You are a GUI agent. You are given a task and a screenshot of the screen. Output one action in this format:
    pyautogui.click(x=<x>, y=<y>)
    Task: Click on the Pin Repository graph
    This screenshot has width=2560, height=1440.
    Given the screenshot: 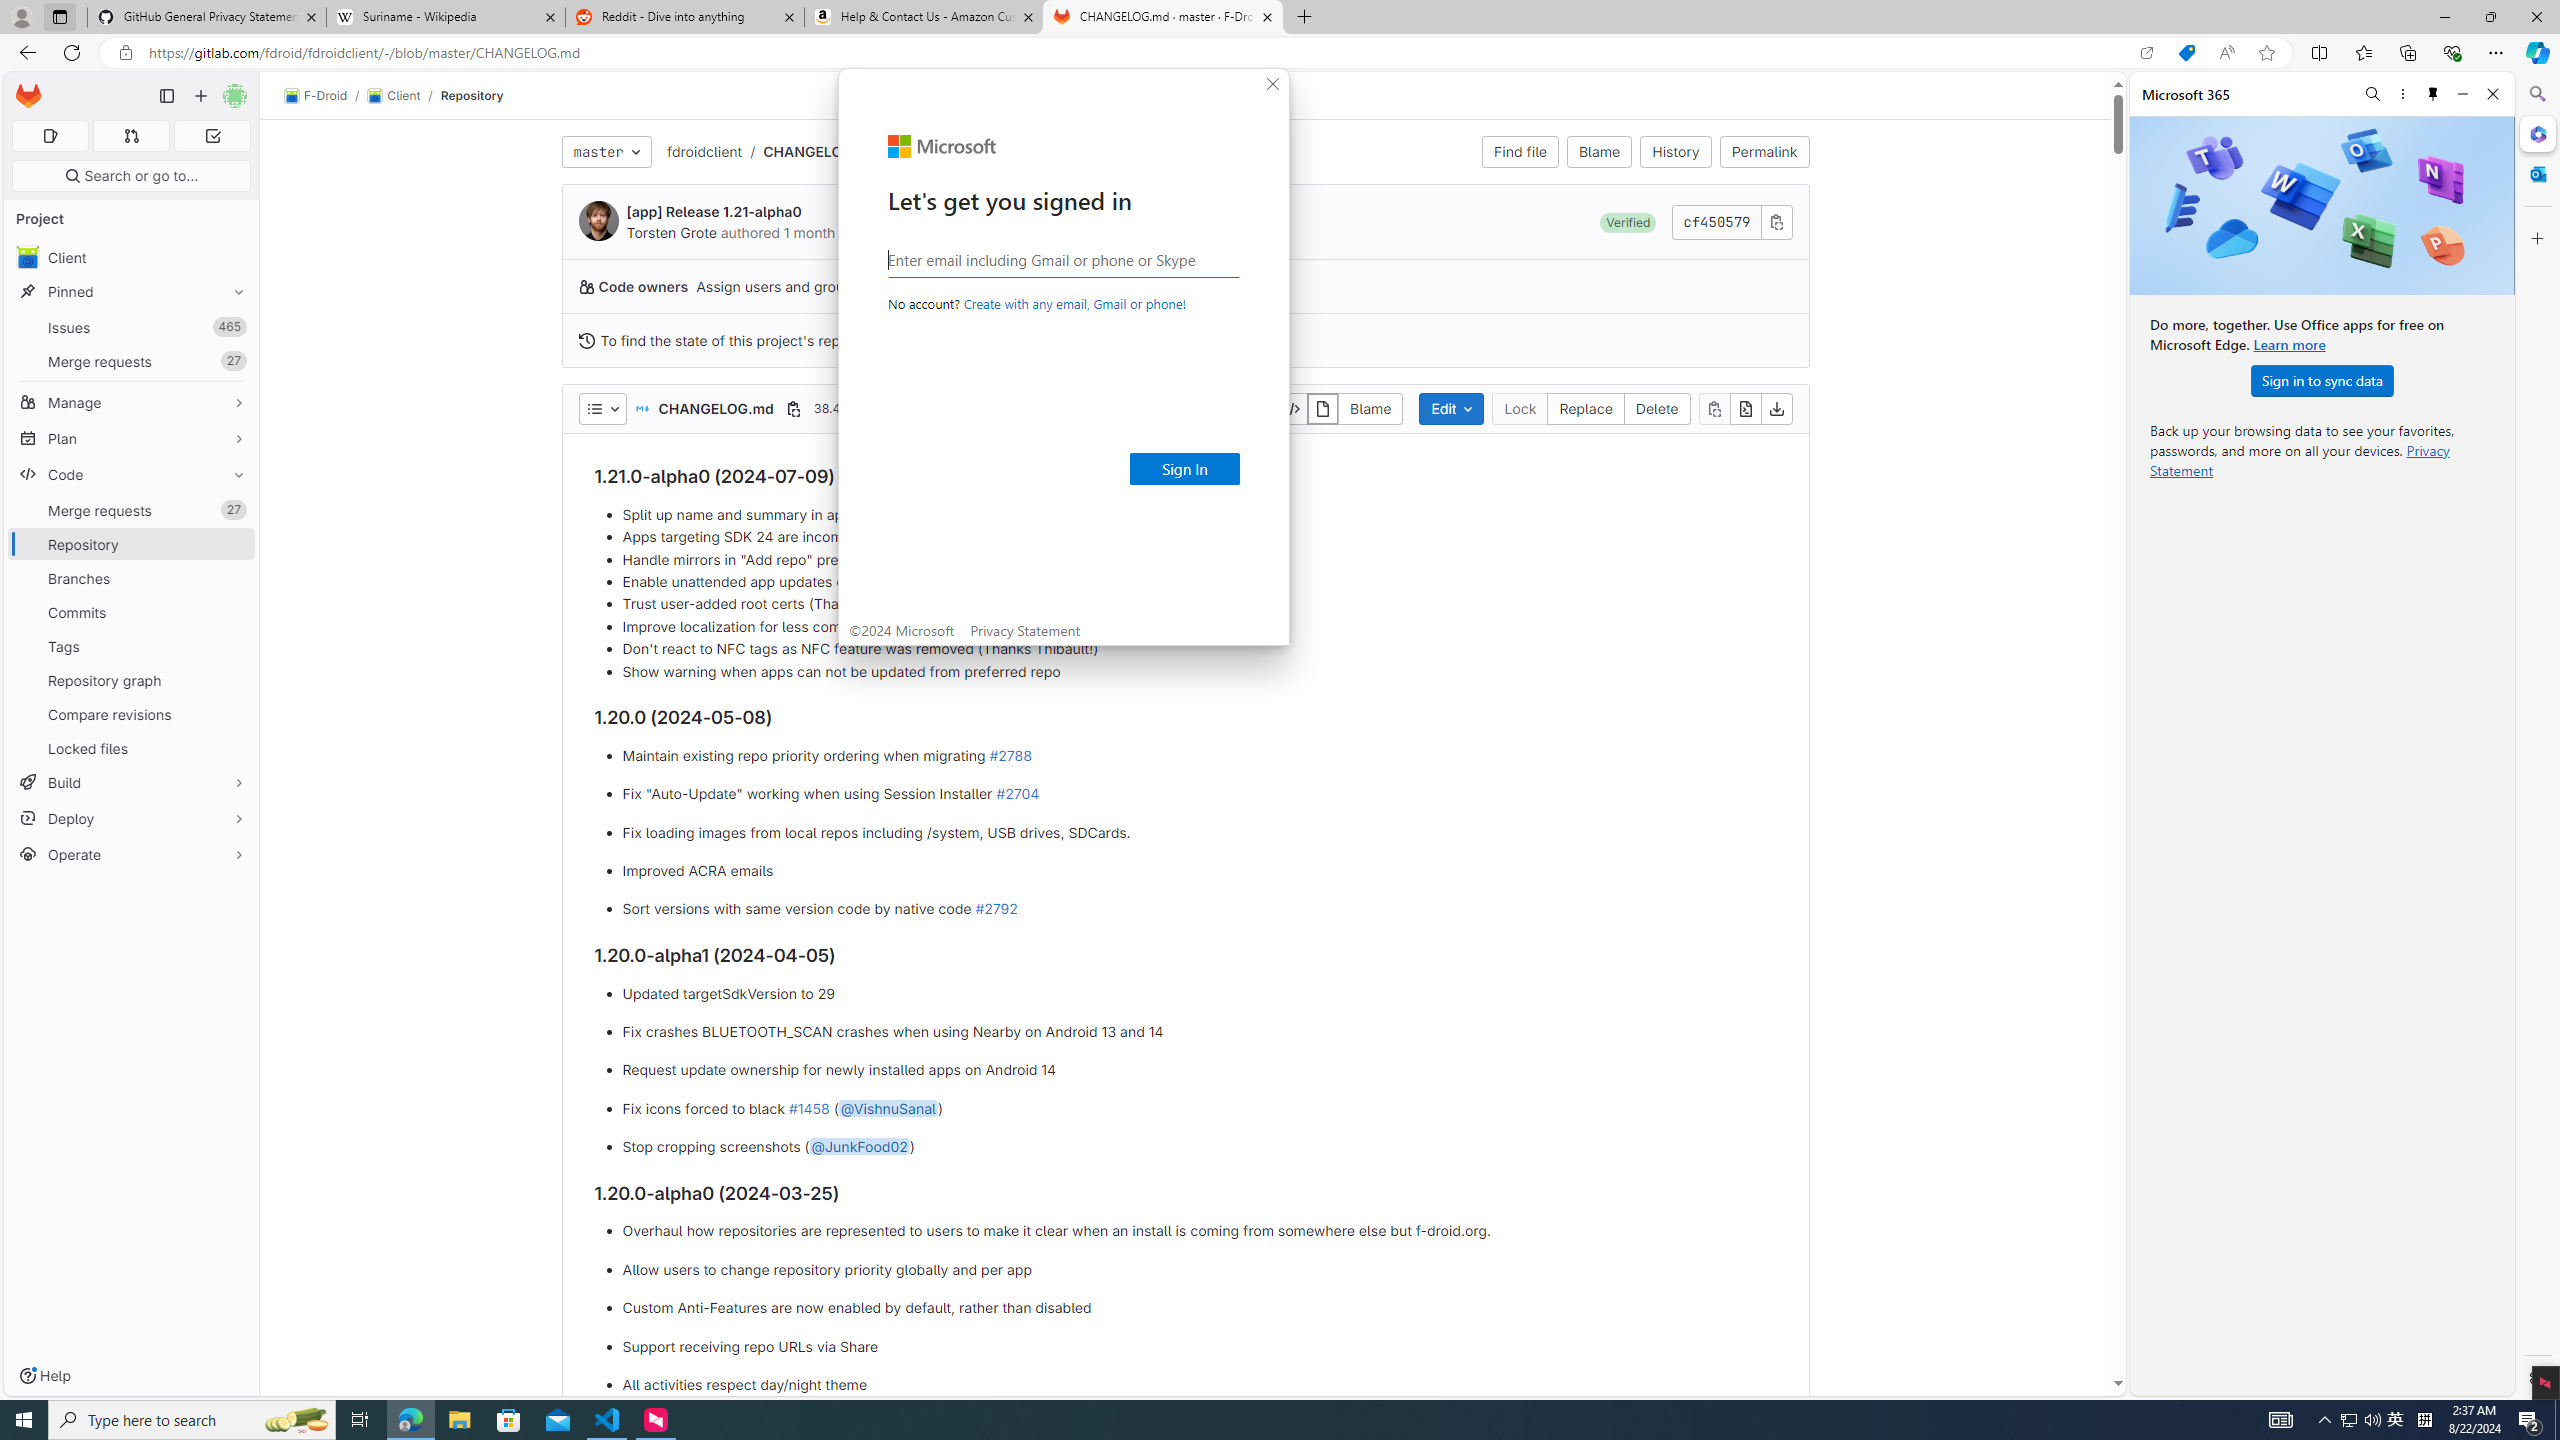 What is the action you would take?
    pyautogui.click(x=234, y=680)
    